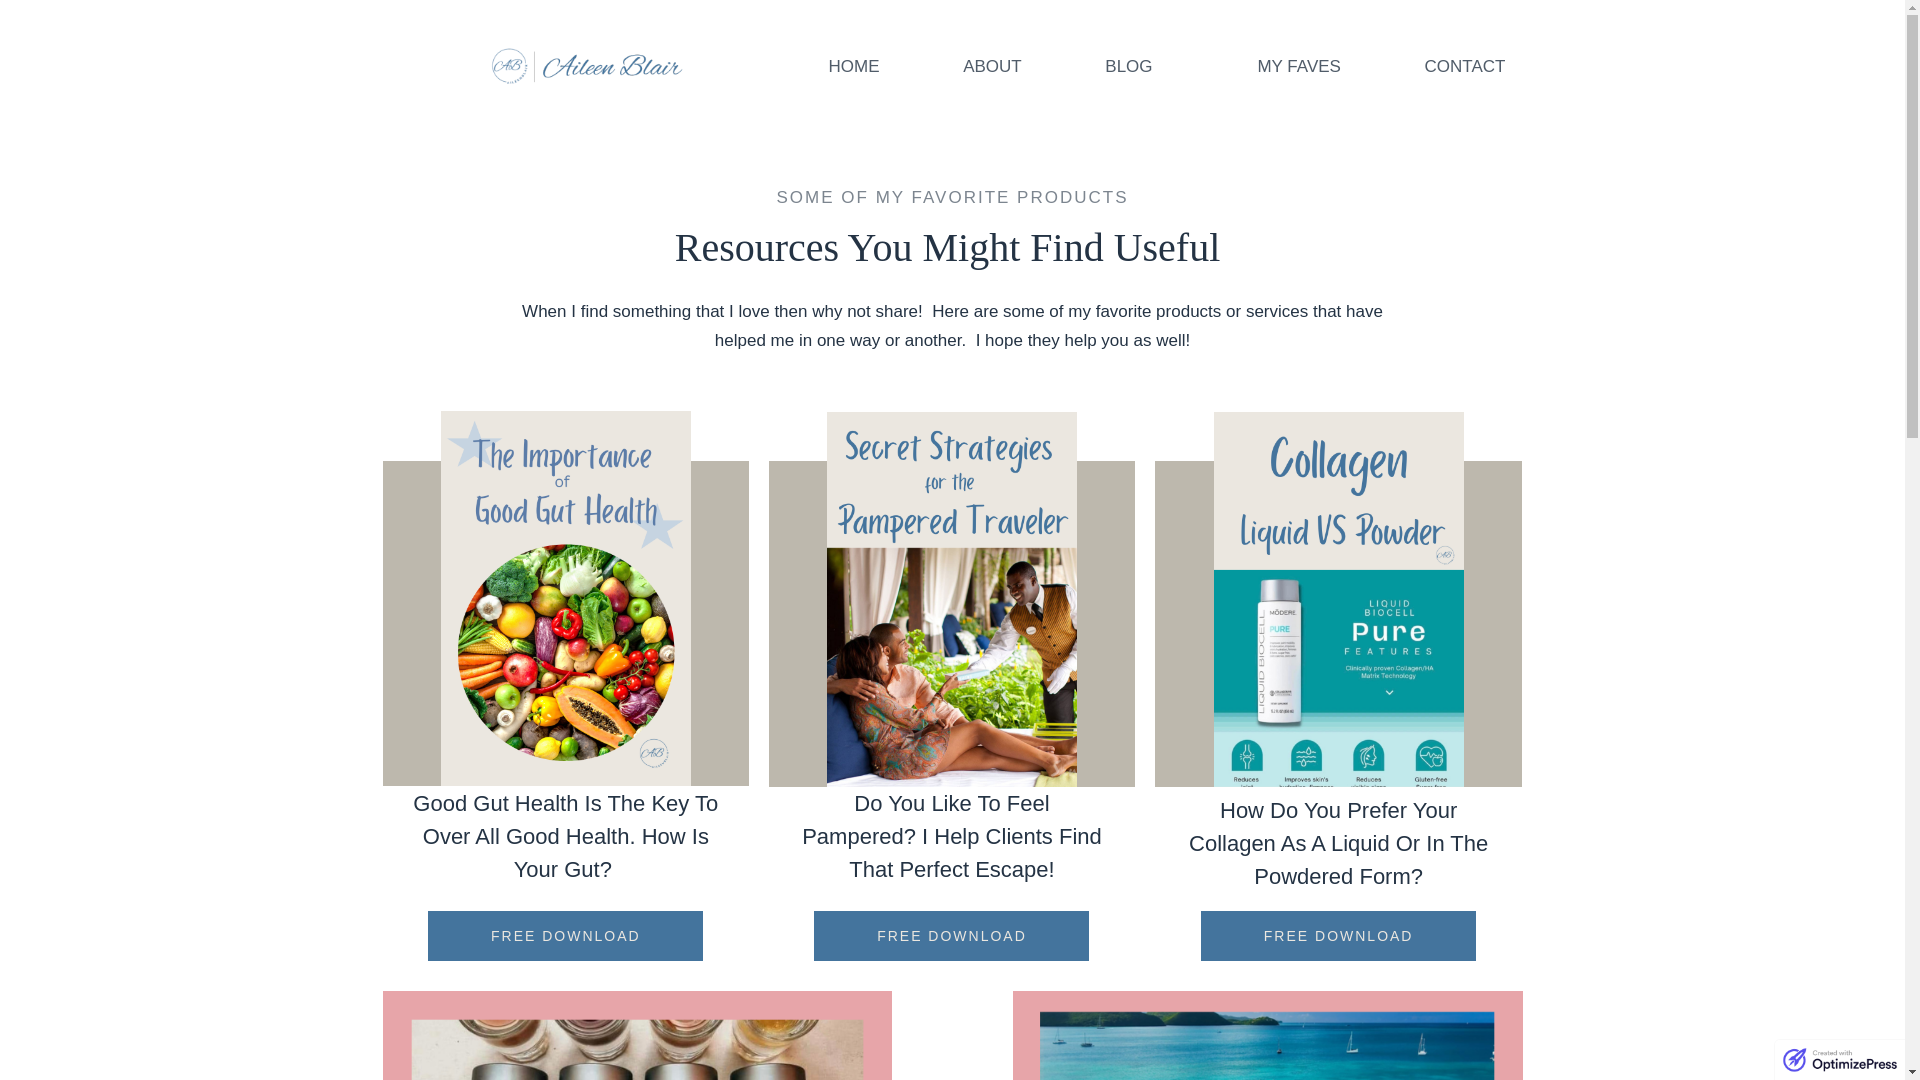 Image resolution: width=1920 pixels, height=1080 pixels. What do you see at coordinates (992, 66) in the screenshot?
I see `ABOUT` at bounding box center [992, 66].